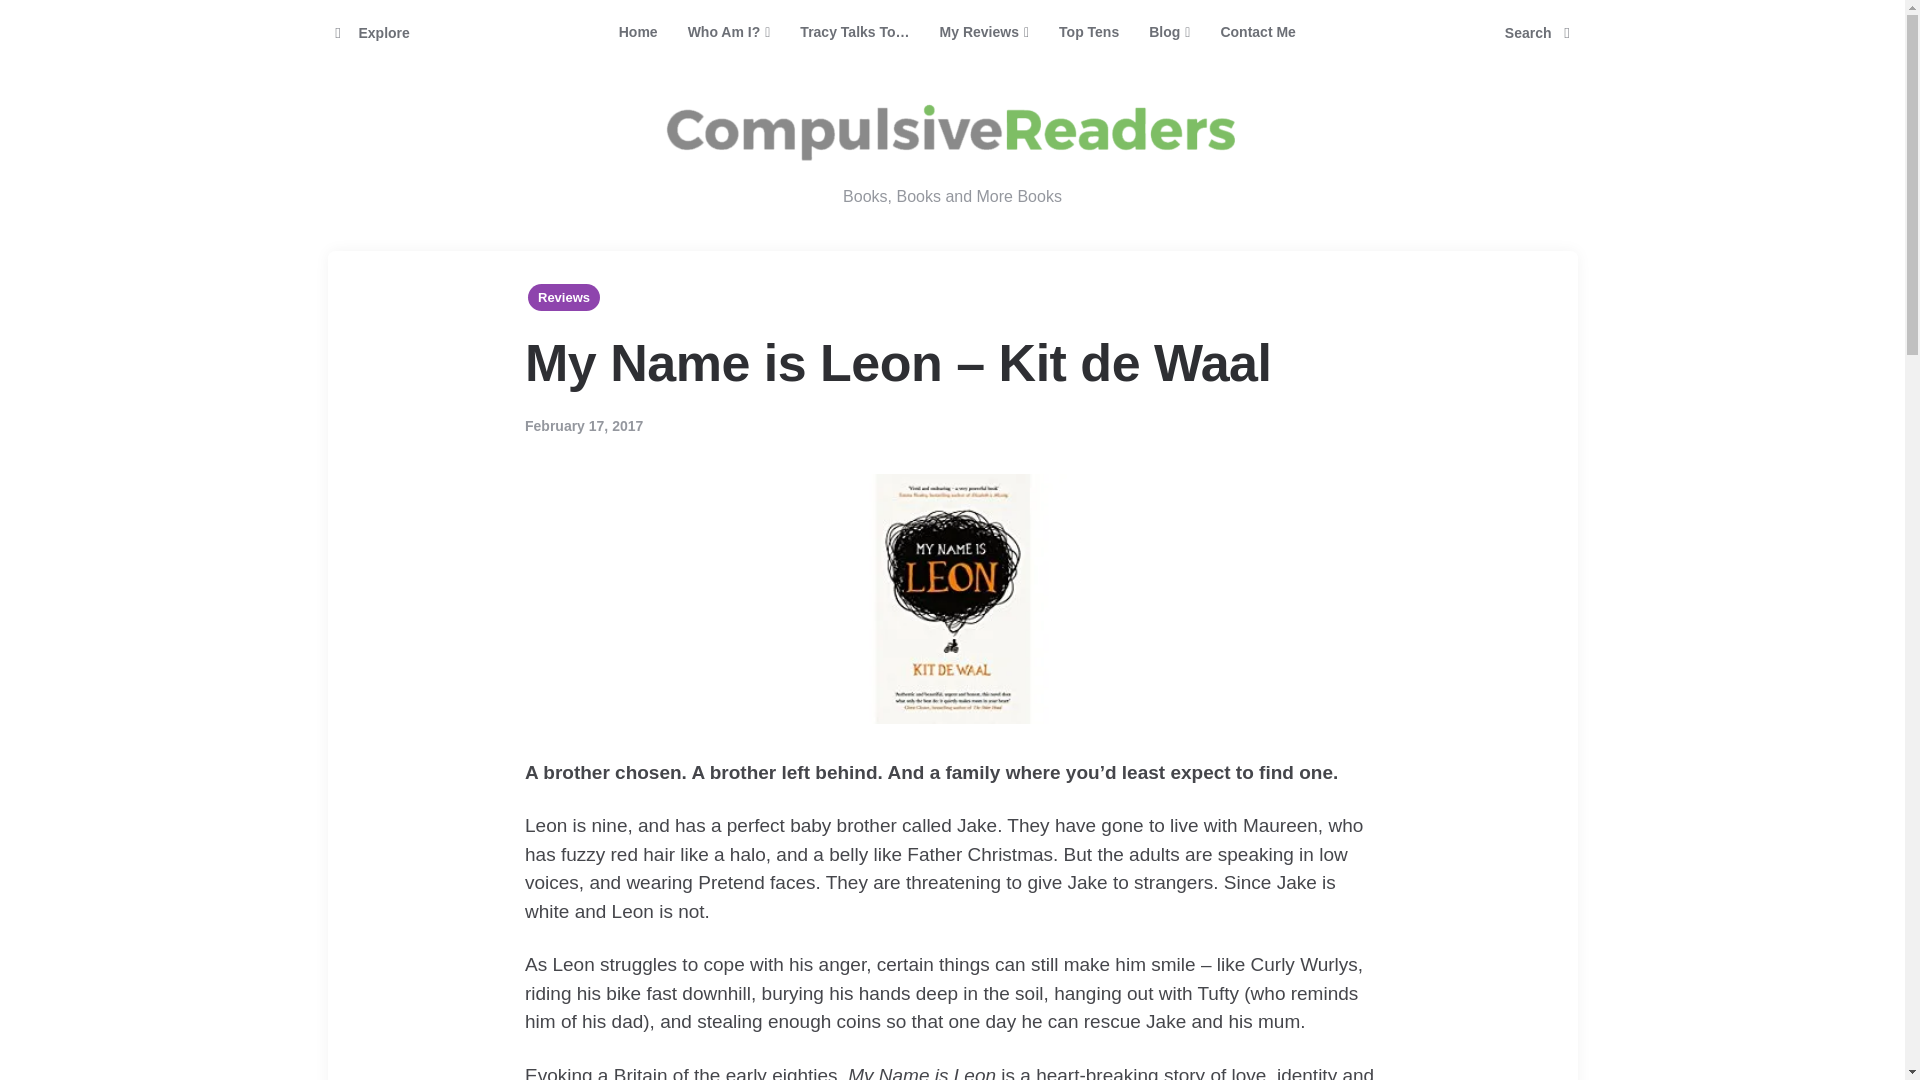  Describe the element at coordinates (984, 32) in the screenshot. I see `My Reviews` at that location.